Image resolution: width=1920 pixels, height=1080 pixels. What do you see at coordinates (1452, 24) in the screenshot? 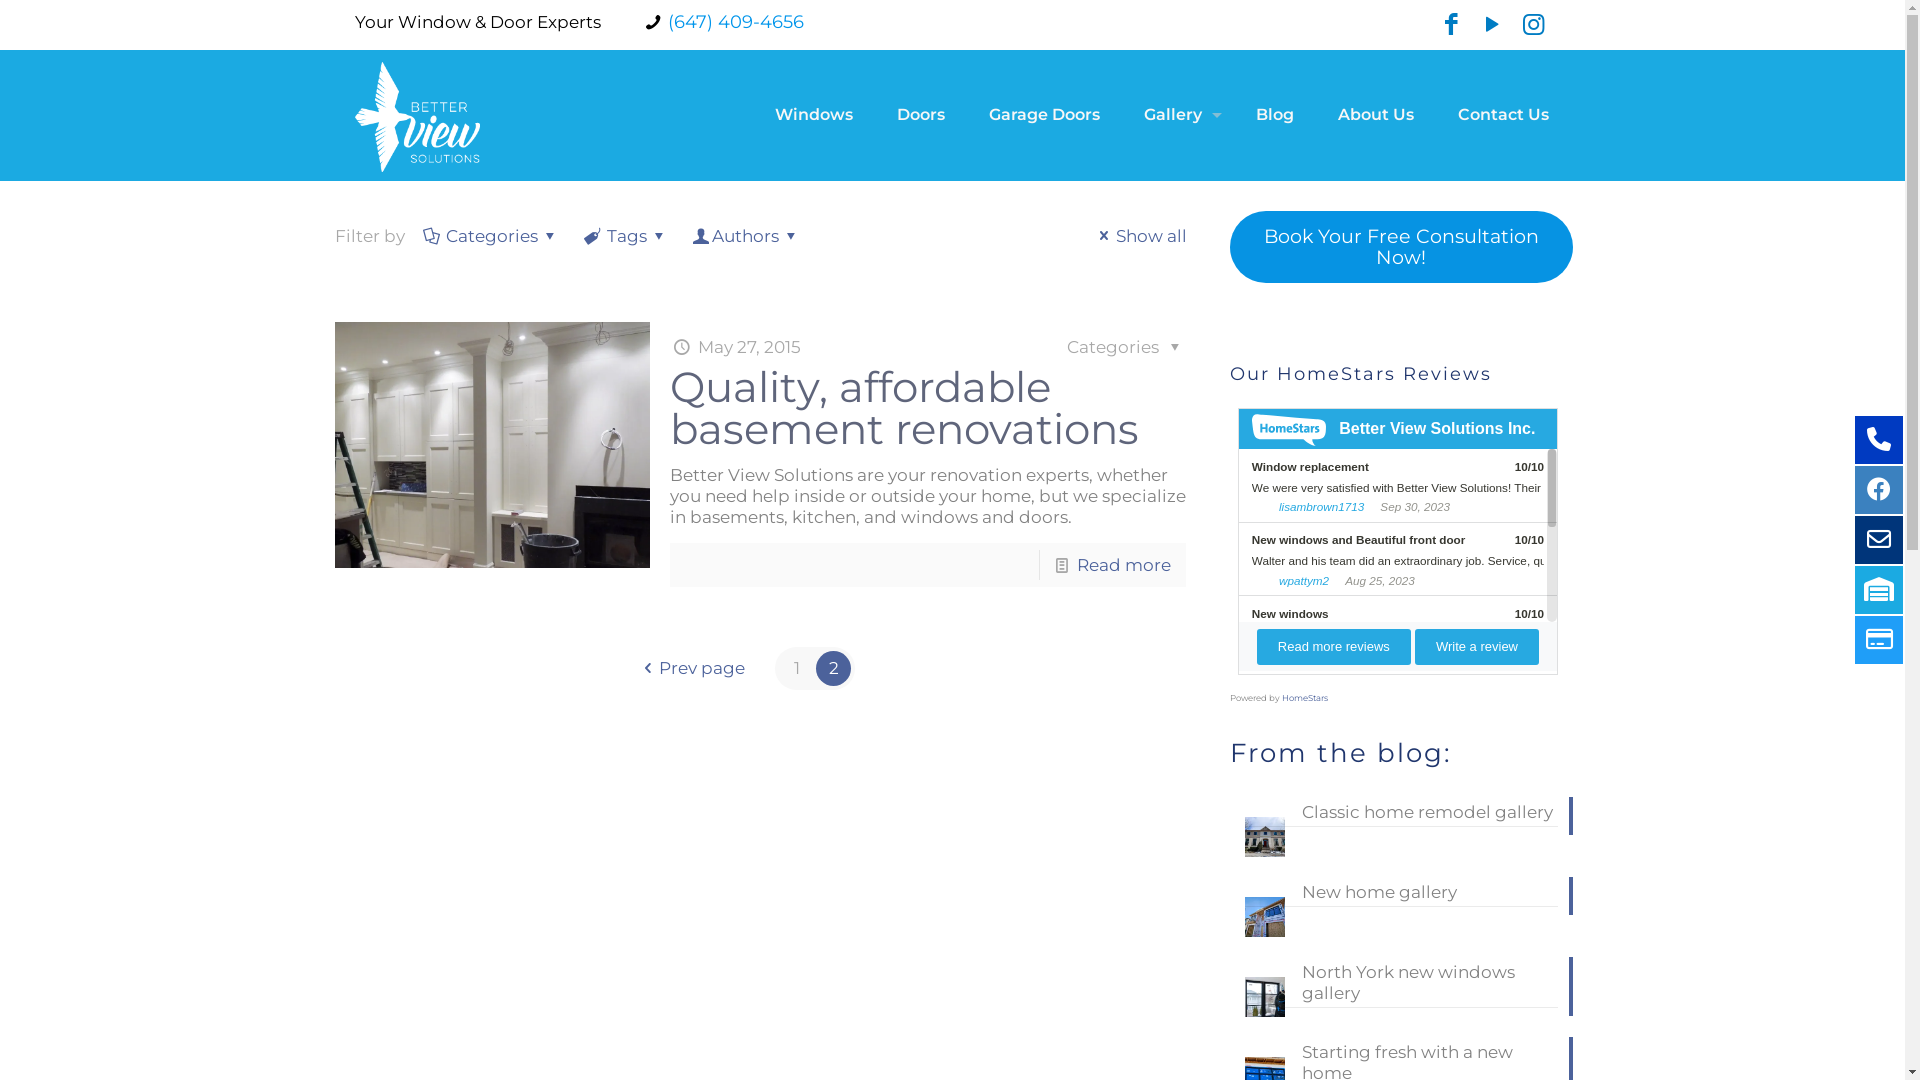
I see `Facebook` at bounding box center [1452, 24].